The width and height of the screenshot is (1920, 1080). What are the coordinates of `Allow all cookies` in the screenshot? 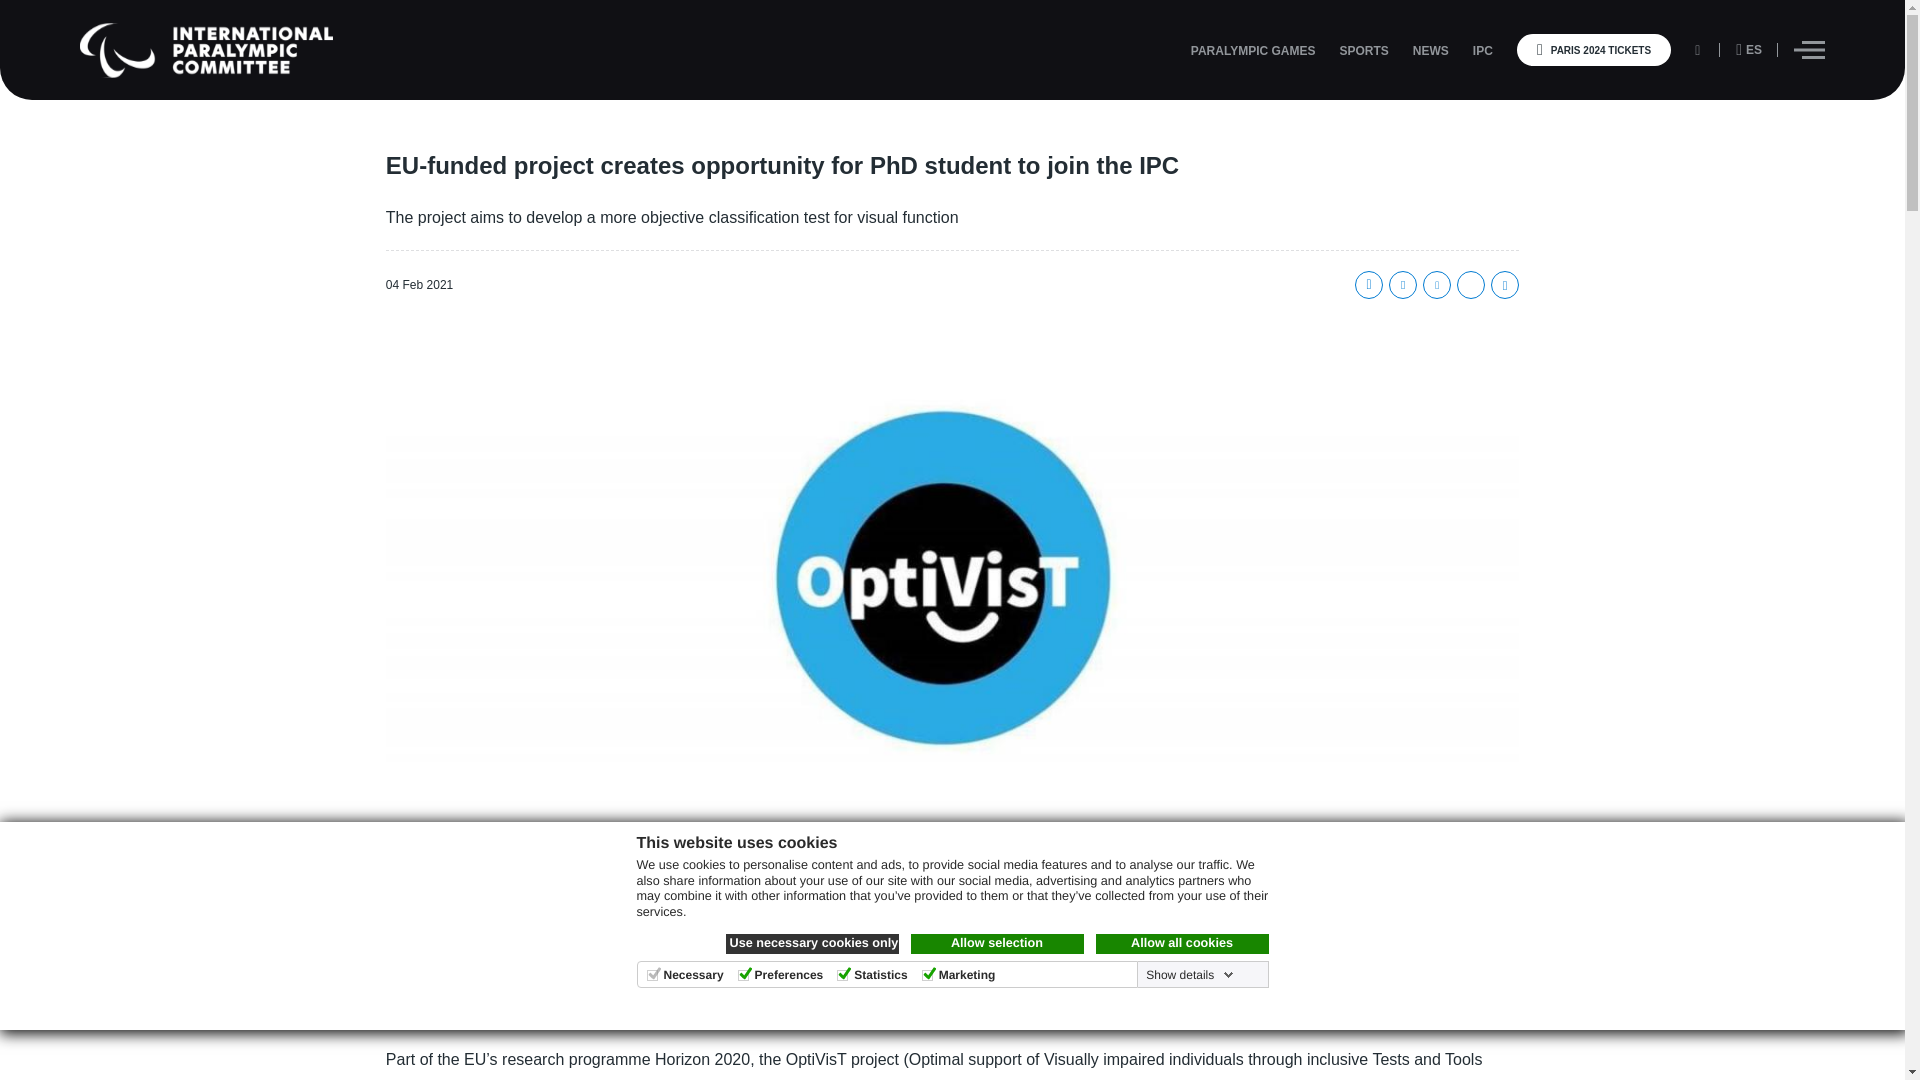 It's located at (1182, 944).